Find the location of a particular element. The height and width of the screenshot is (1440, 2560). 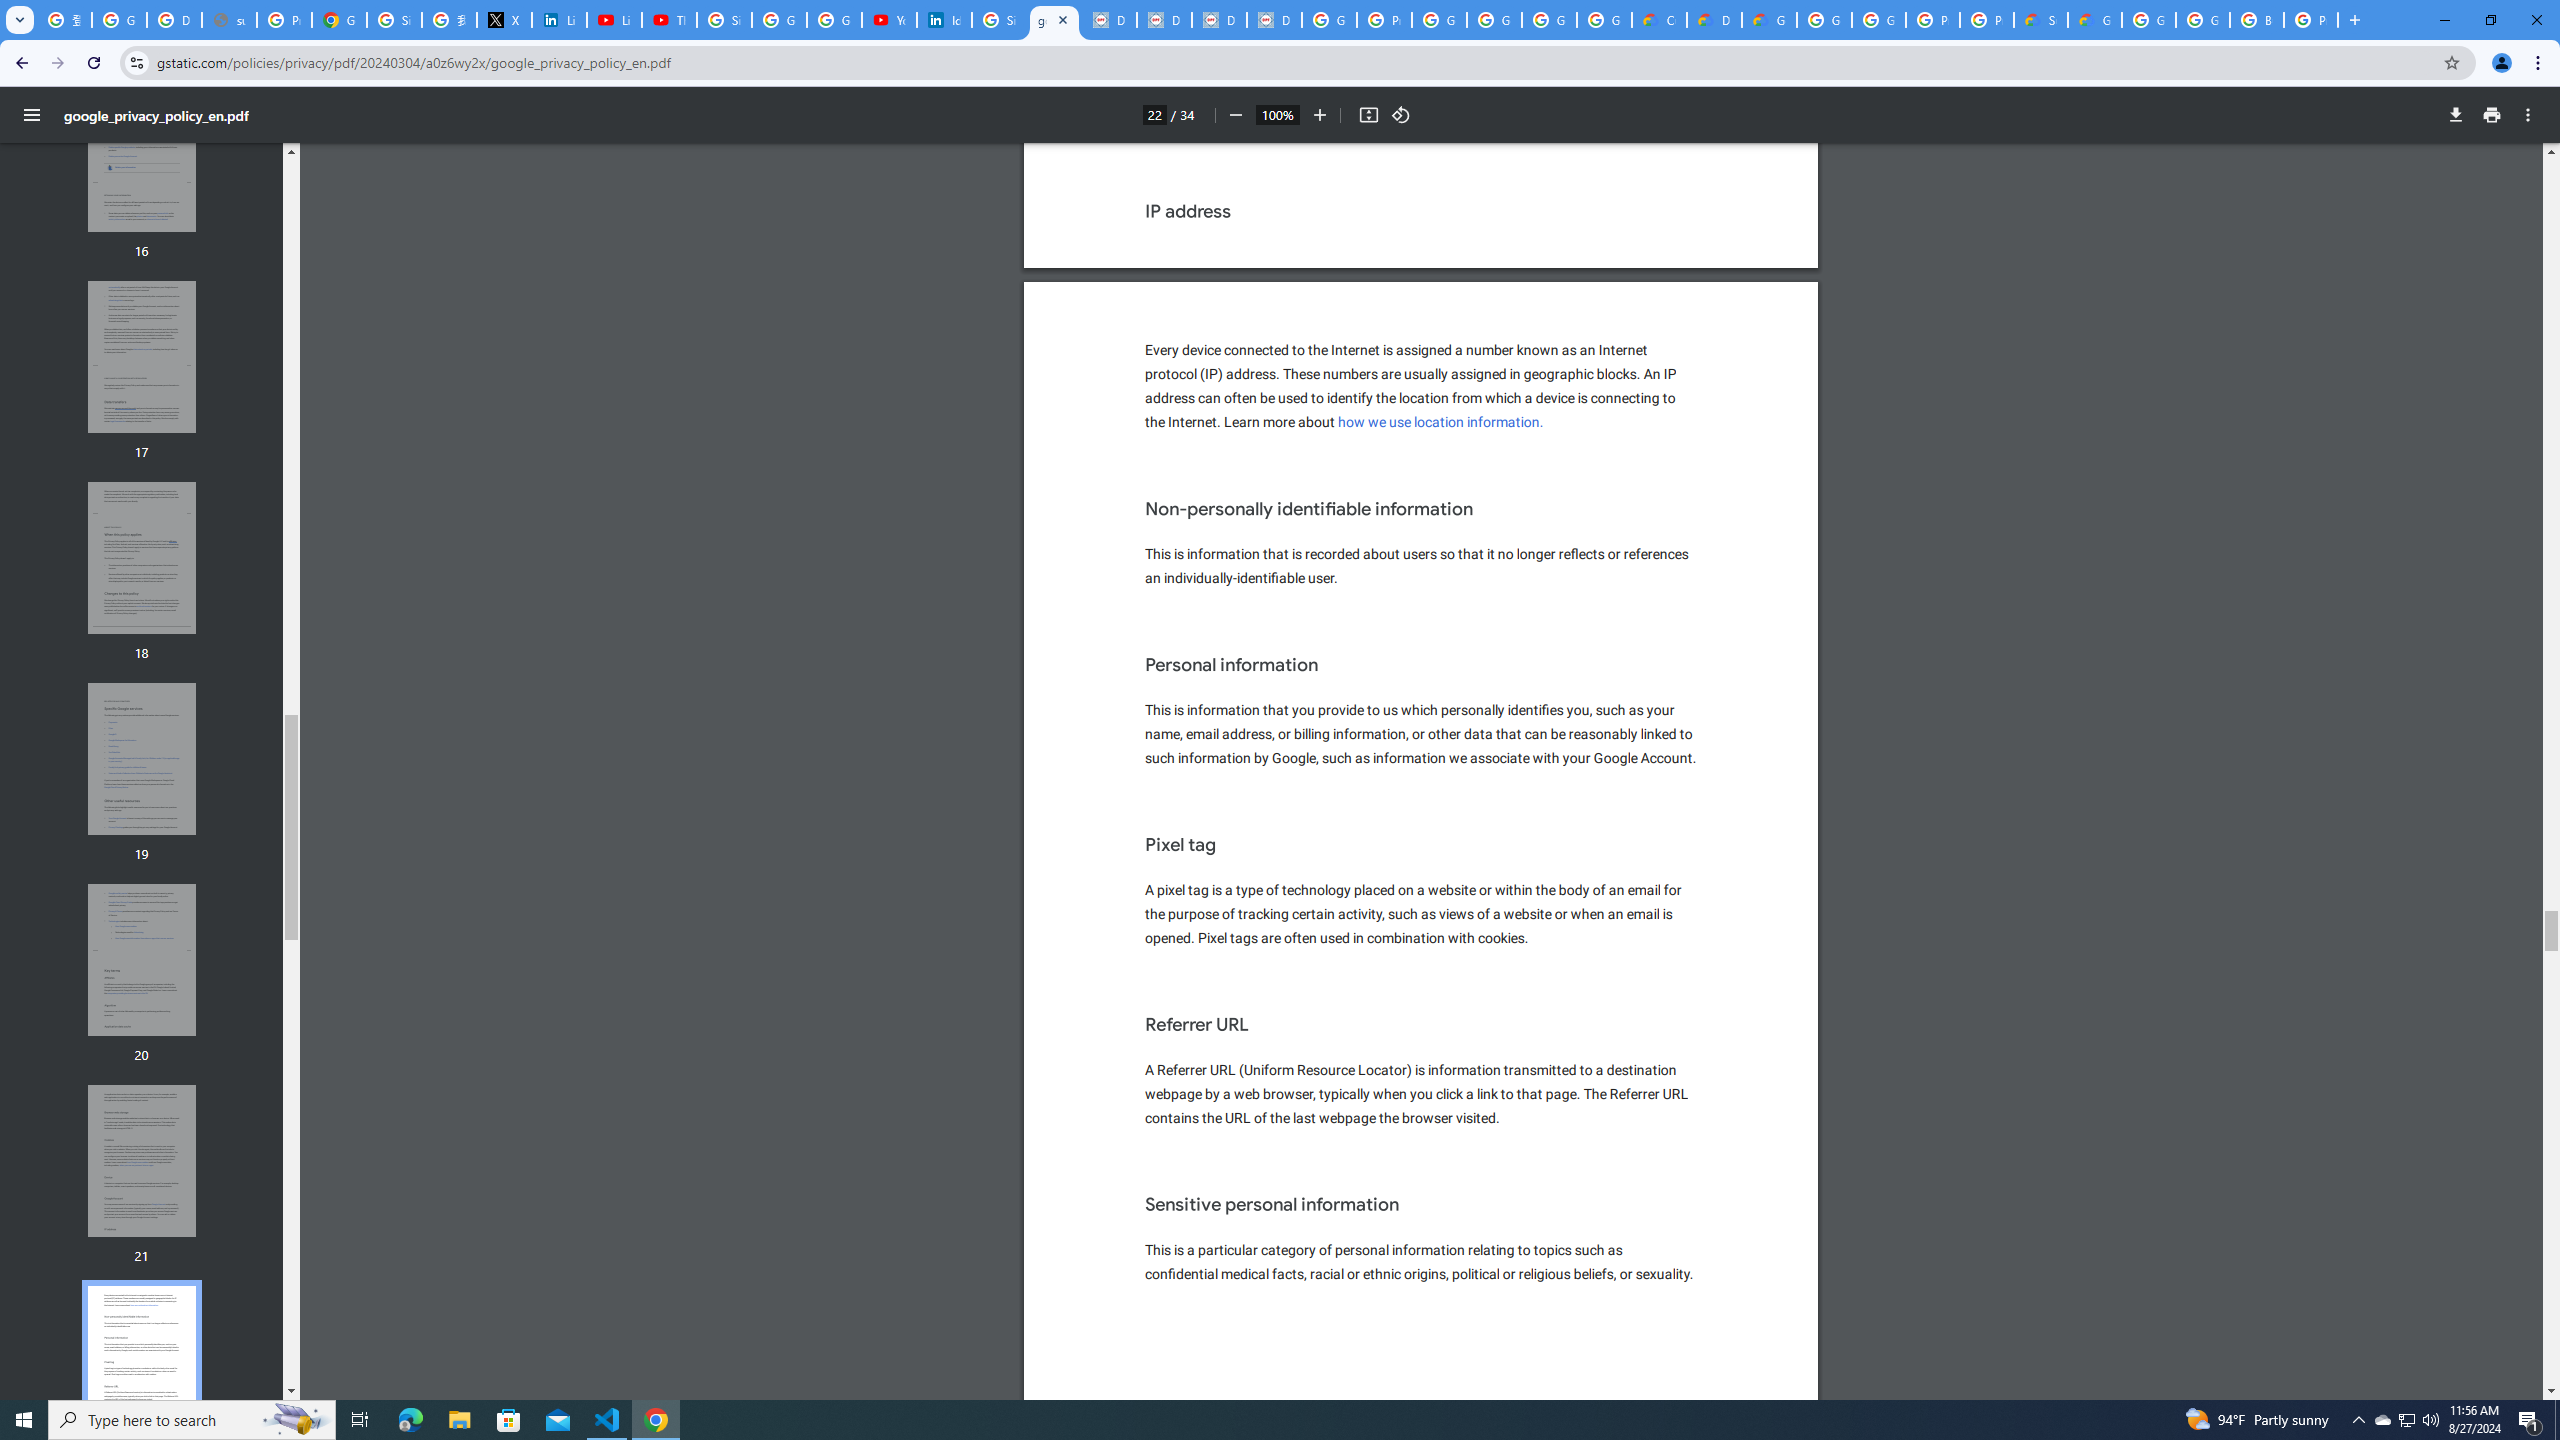

Thumbnail for page 22 is located at coordinates (142, 1362).